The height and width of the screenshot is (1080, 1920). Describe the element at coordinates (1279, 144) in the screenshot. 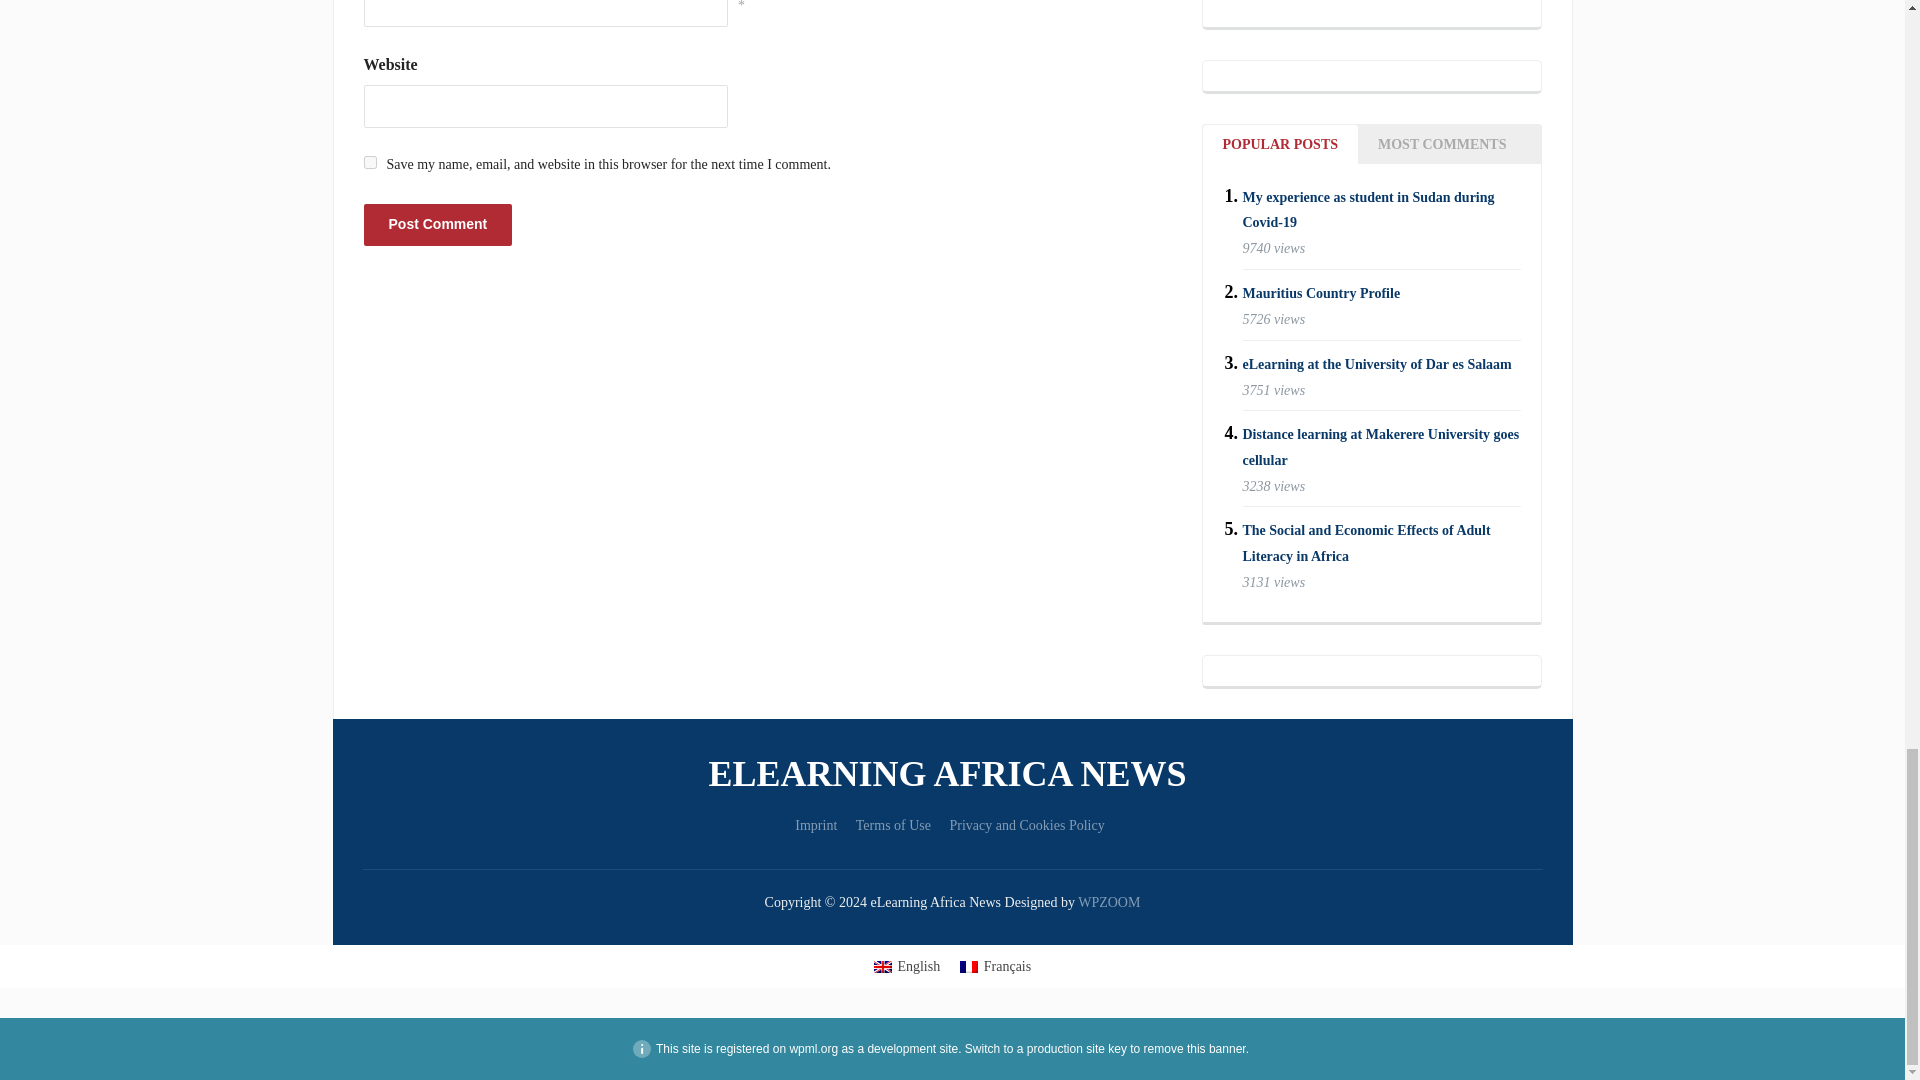

I see `Popular Posts` at that location.